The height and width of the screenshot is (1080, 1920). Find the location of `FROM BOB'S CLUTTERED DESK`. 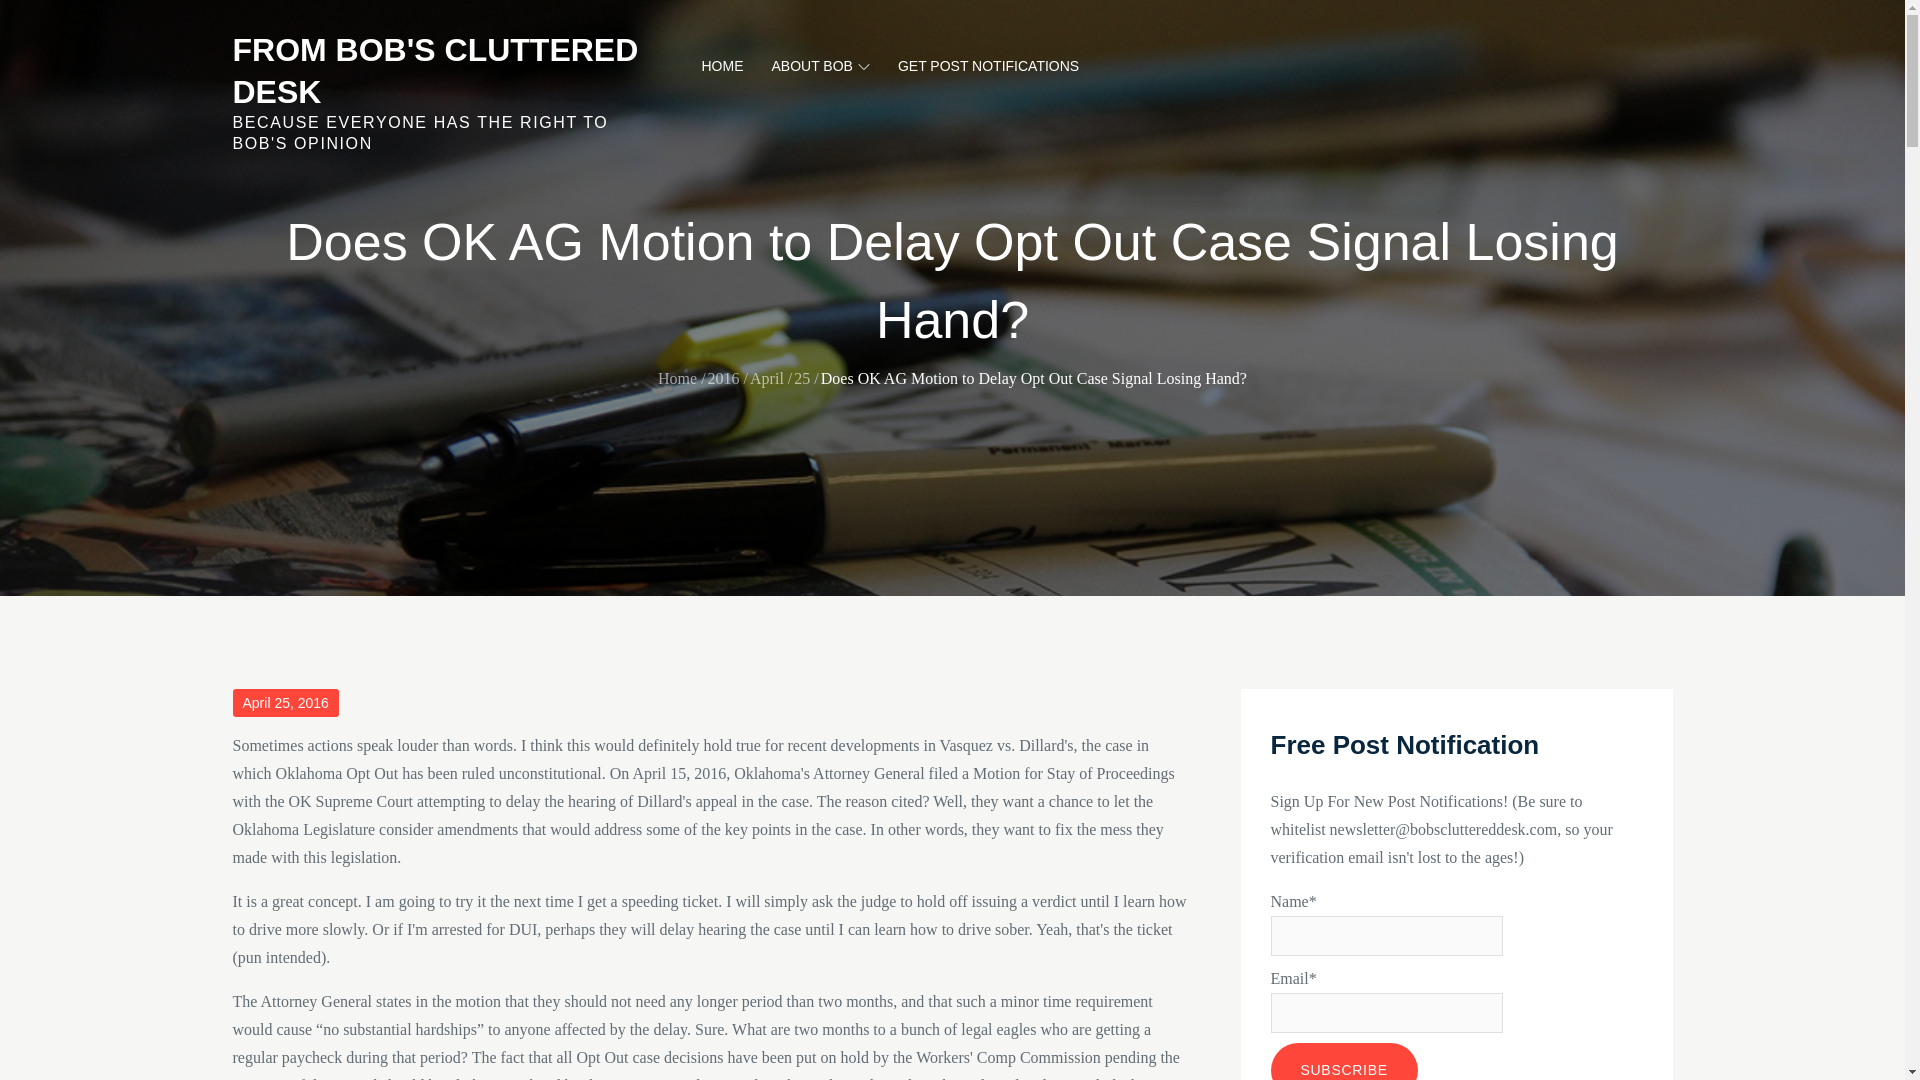

FROM BOB'S CLUTTERED DESK is located at coordinates (434, 71).